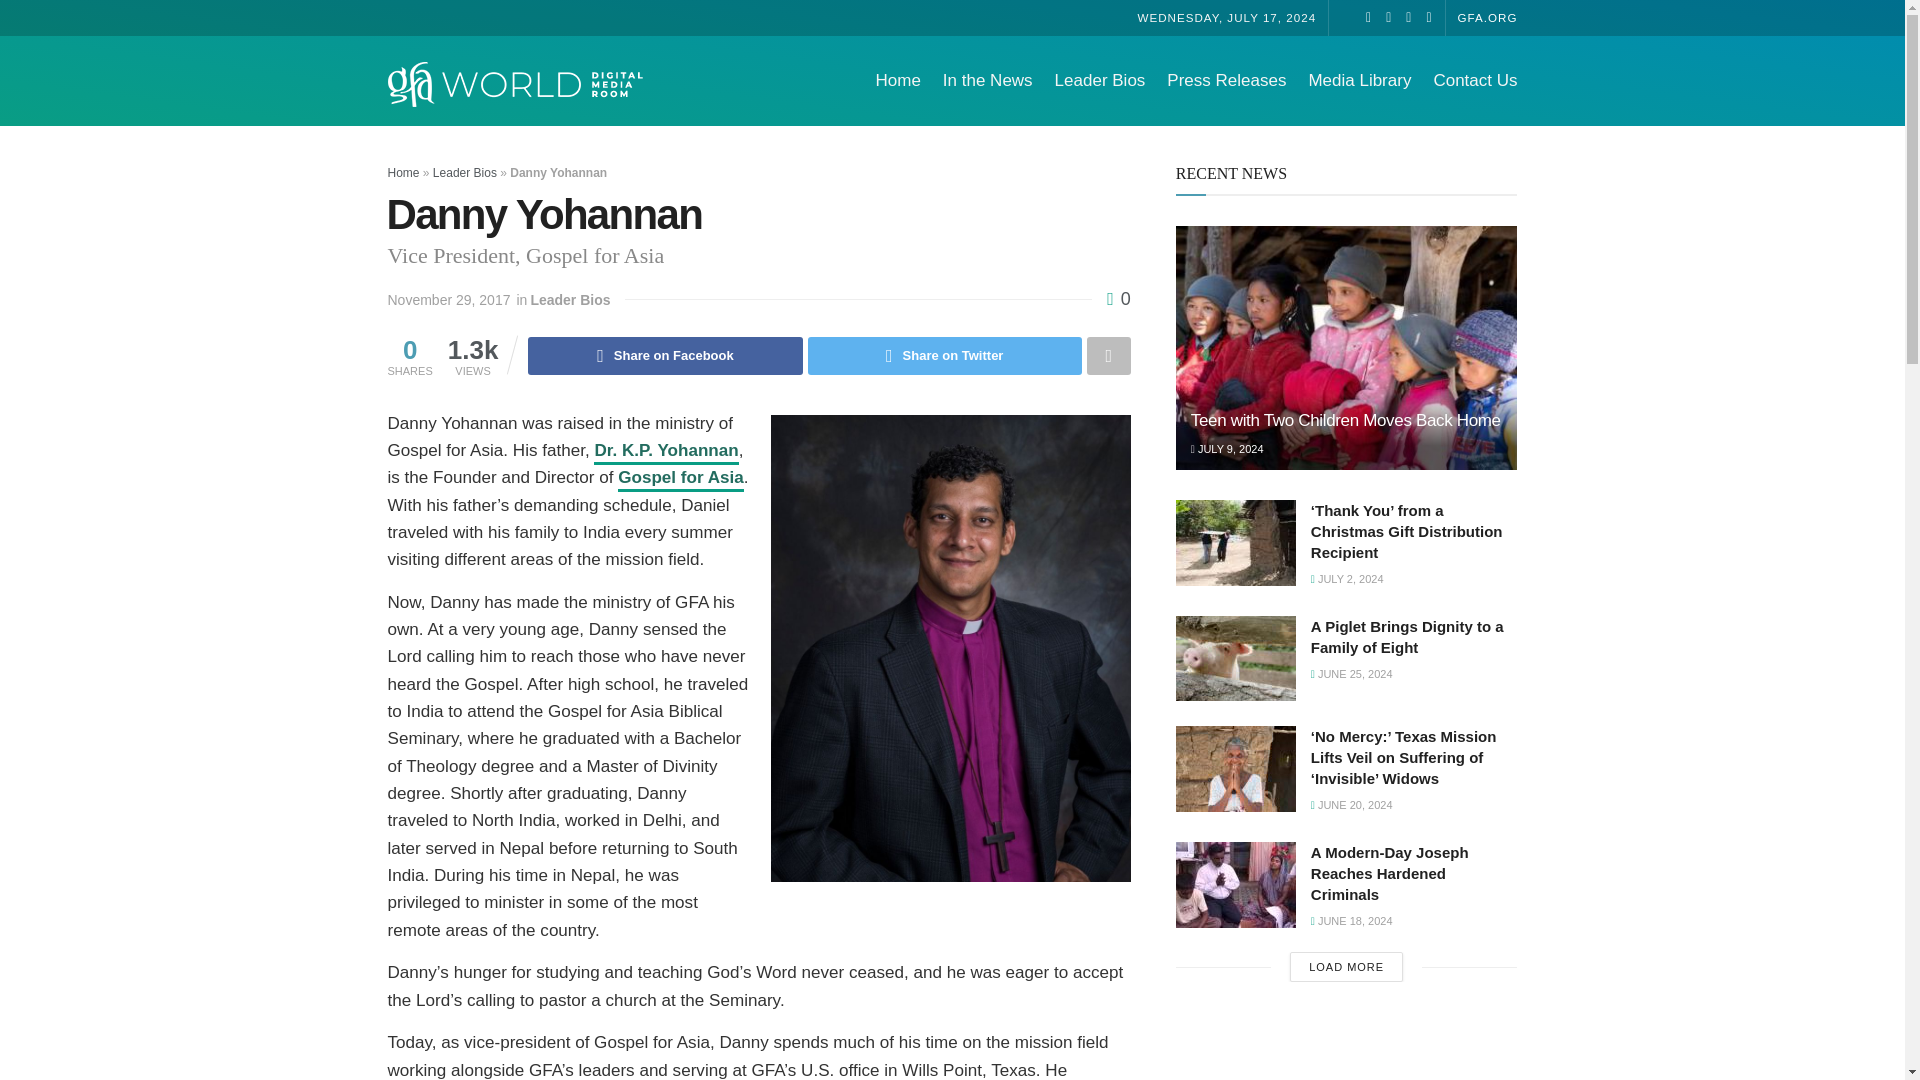 This screenshot has height=1080, width=1920. I want to click on Leader Bios, so click(1100, 80).